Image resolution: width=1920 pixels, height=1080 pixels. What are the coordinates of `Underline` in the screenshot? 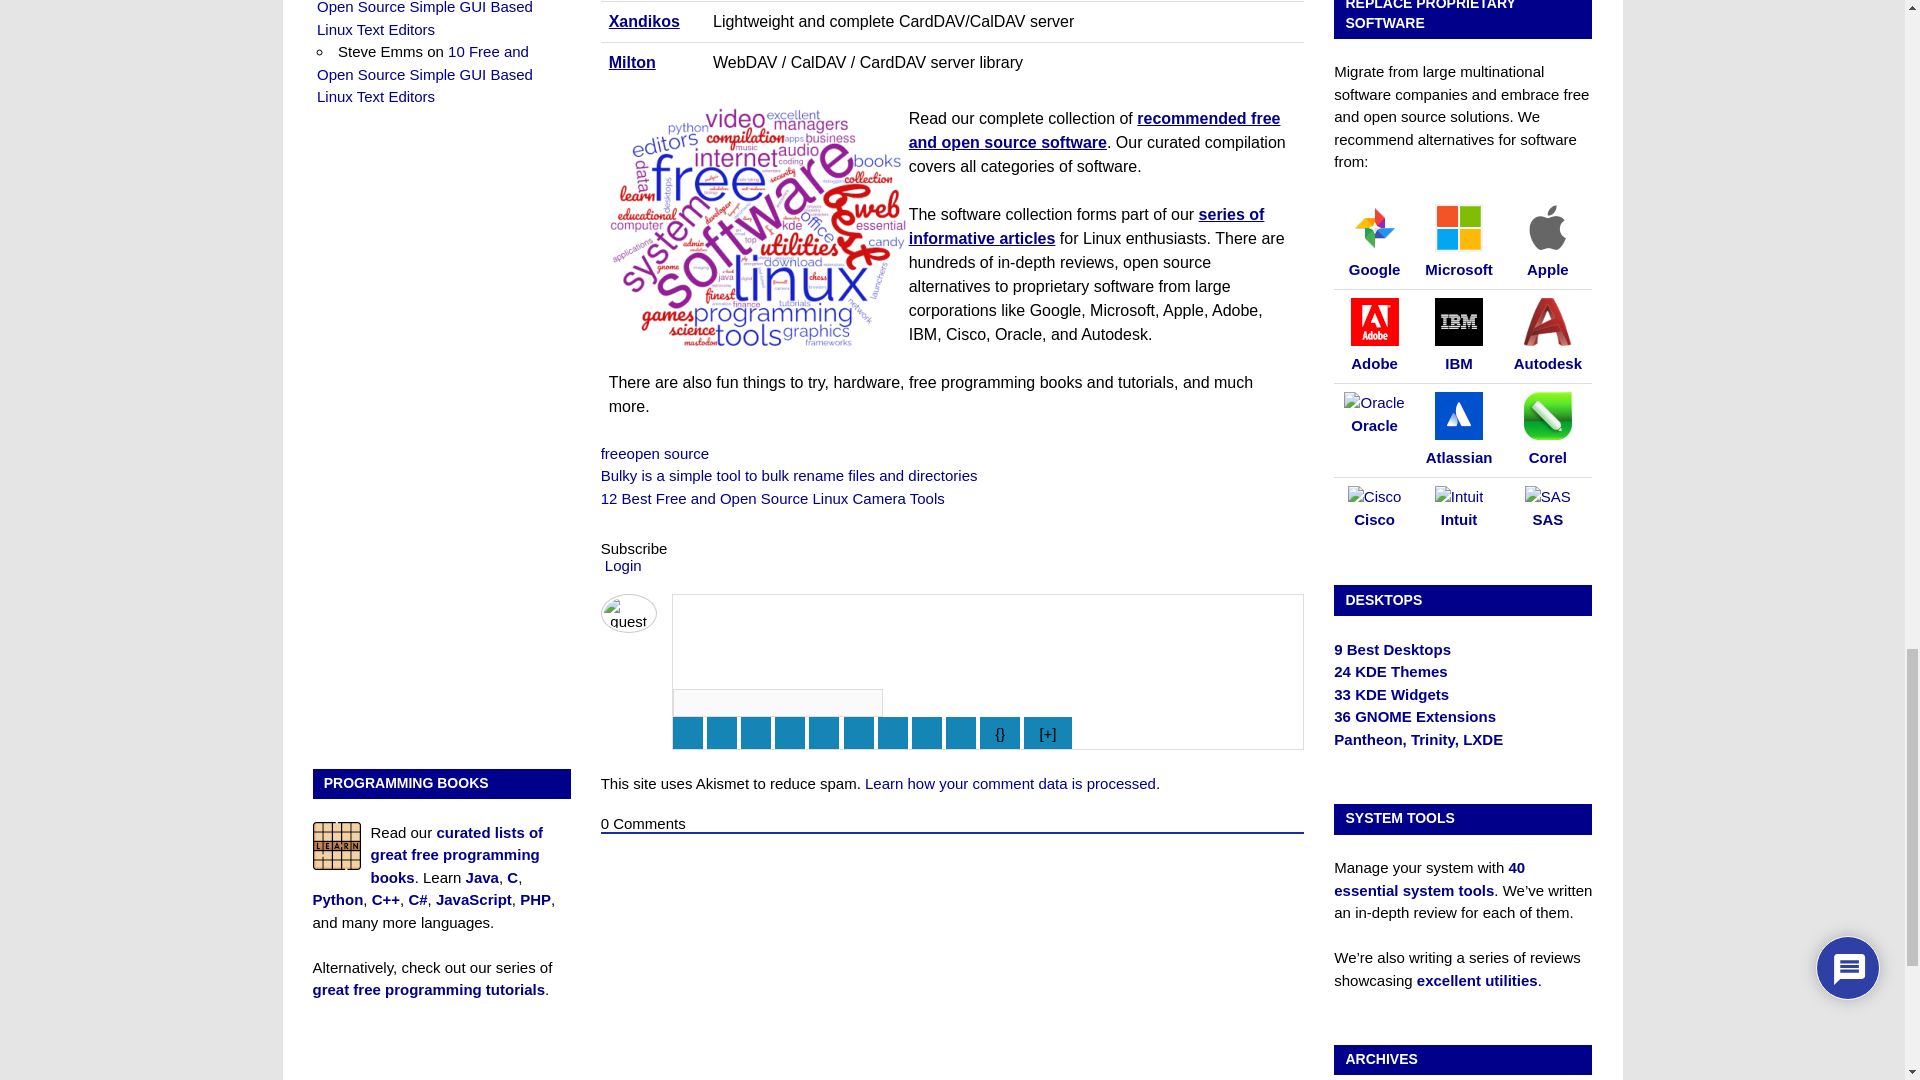 It's located at (756, 733).